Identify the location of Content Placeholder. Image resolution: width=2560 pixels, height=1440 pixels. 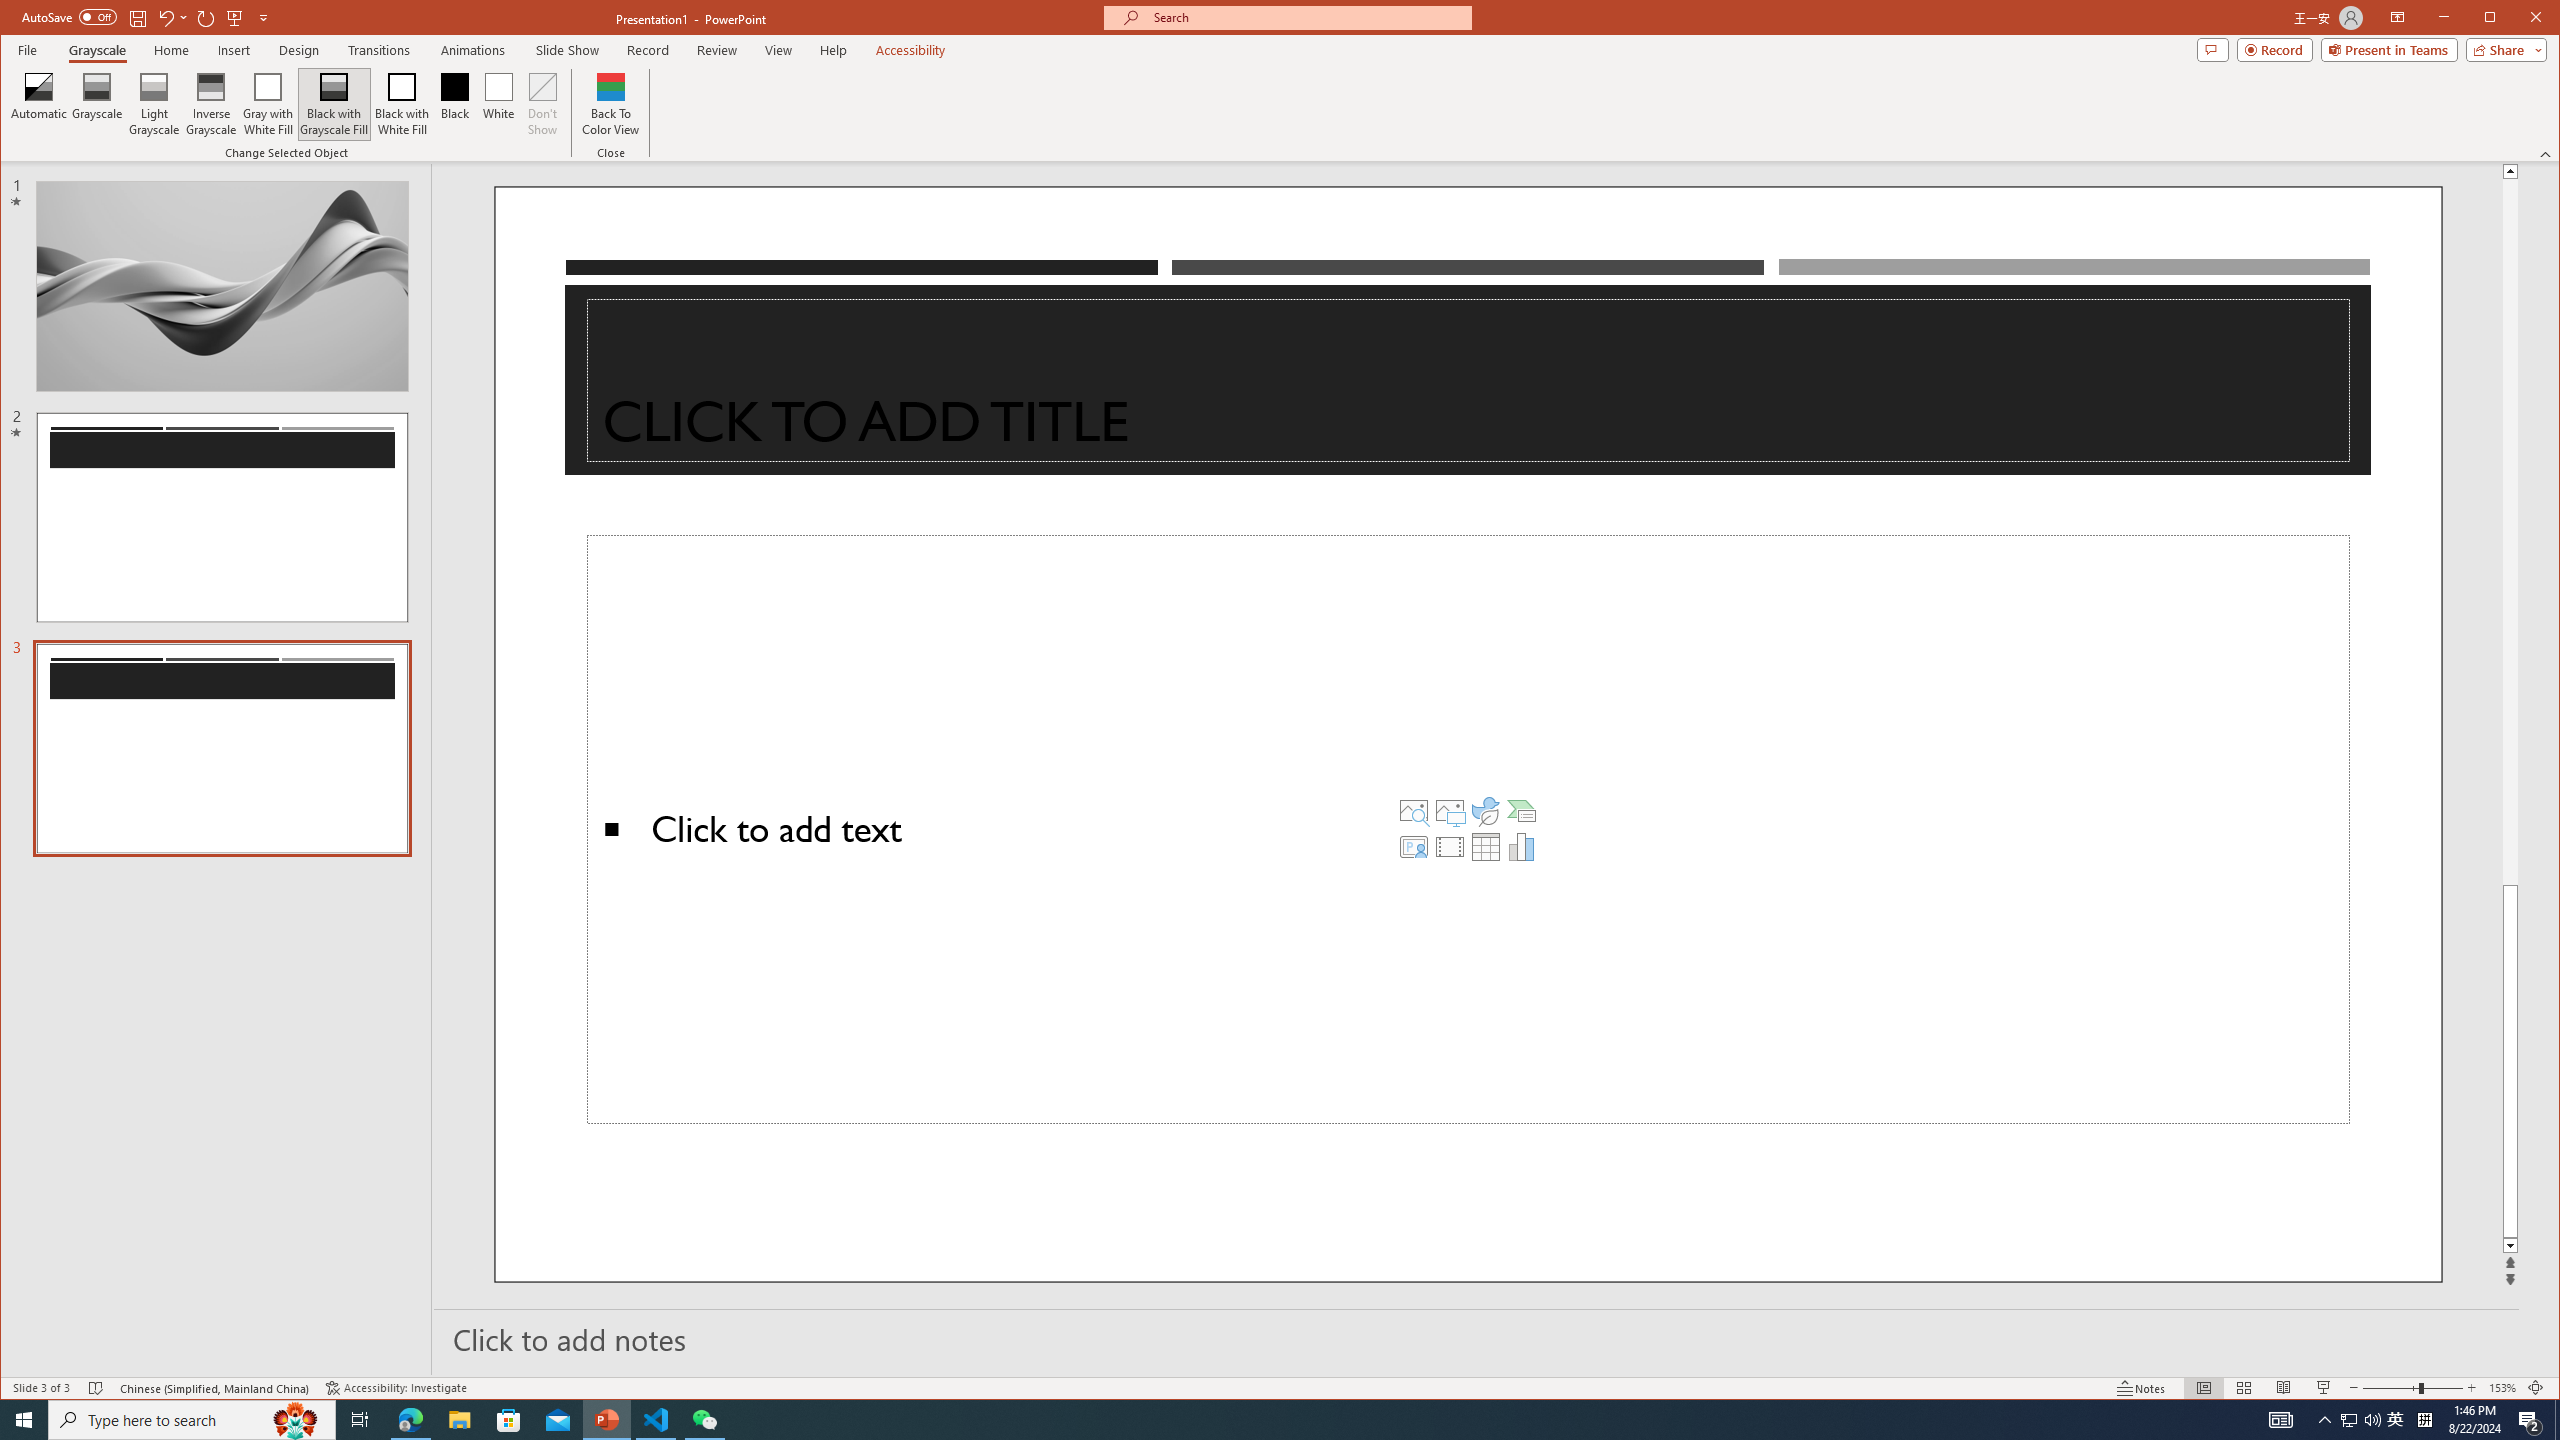
(1468, 830).